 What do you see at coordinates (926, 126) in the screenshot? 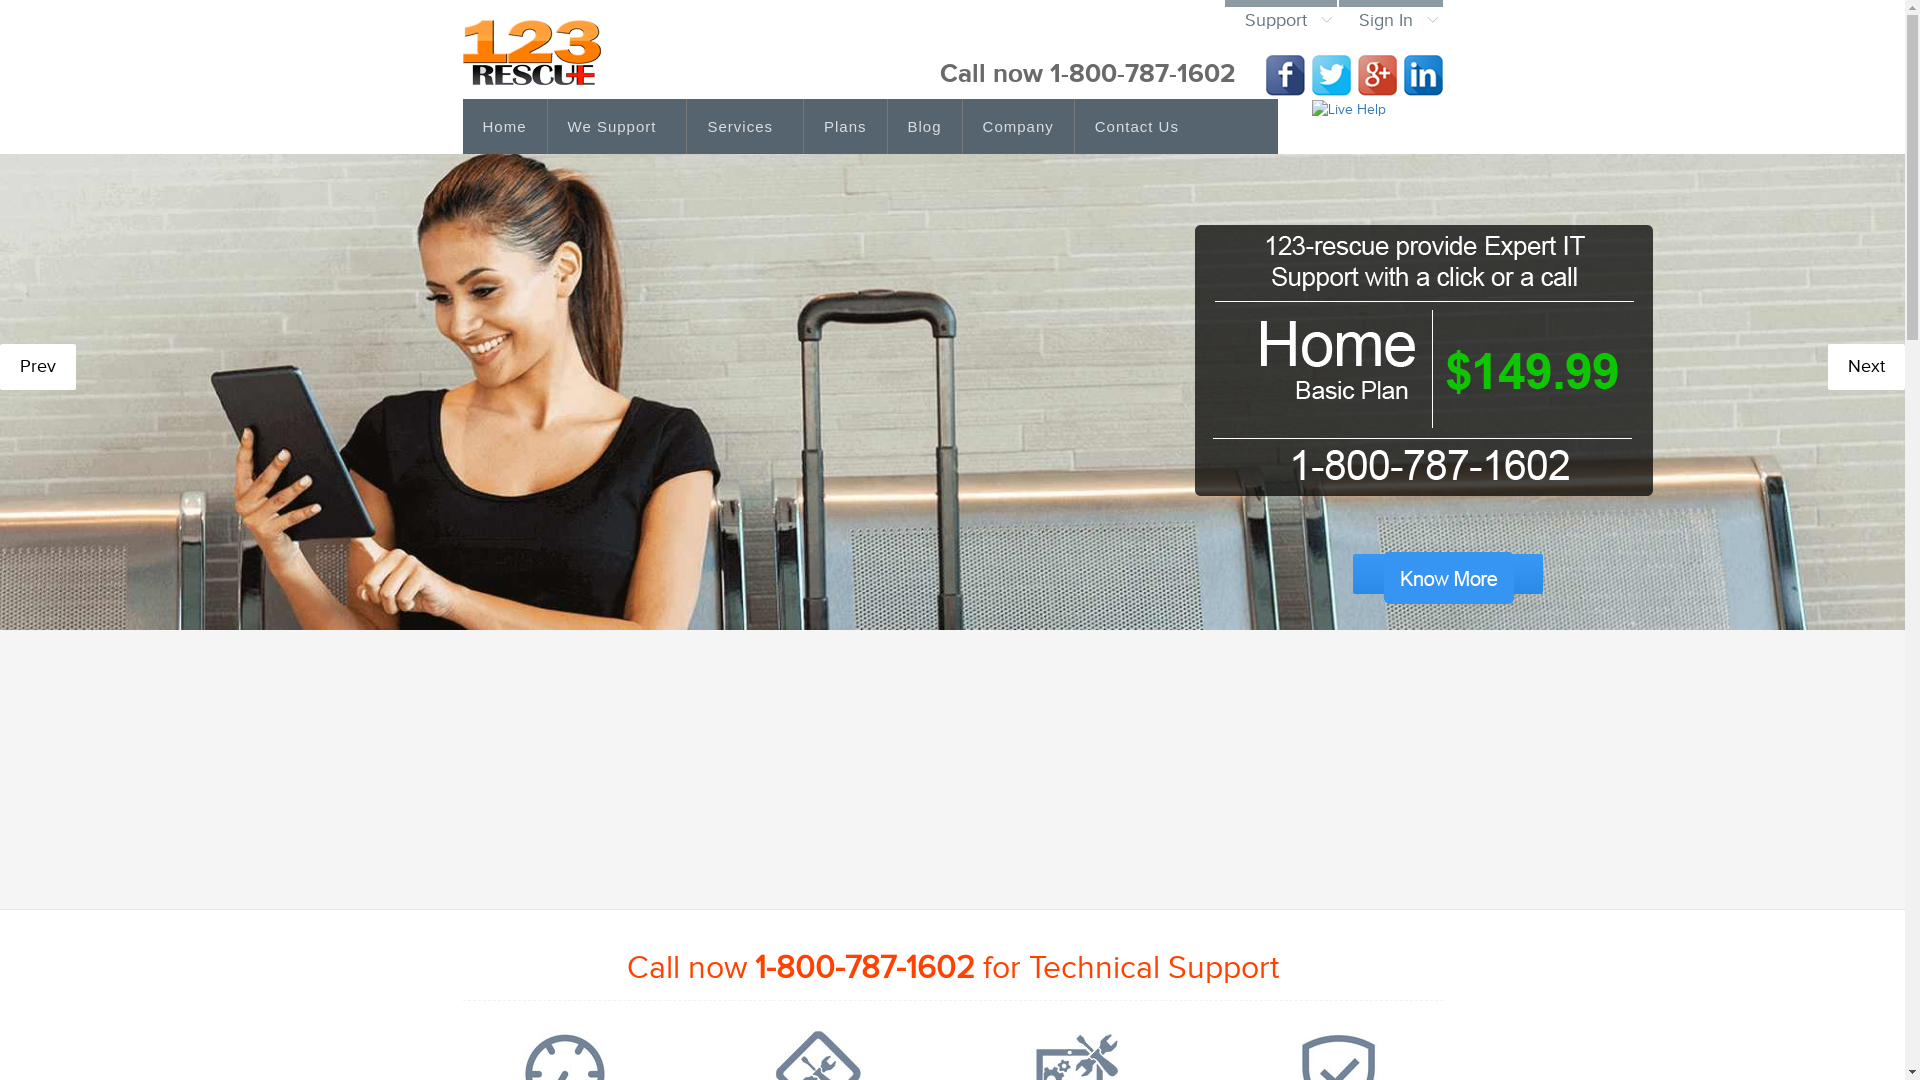
I see `Blog` at bounding box center [926, 126].